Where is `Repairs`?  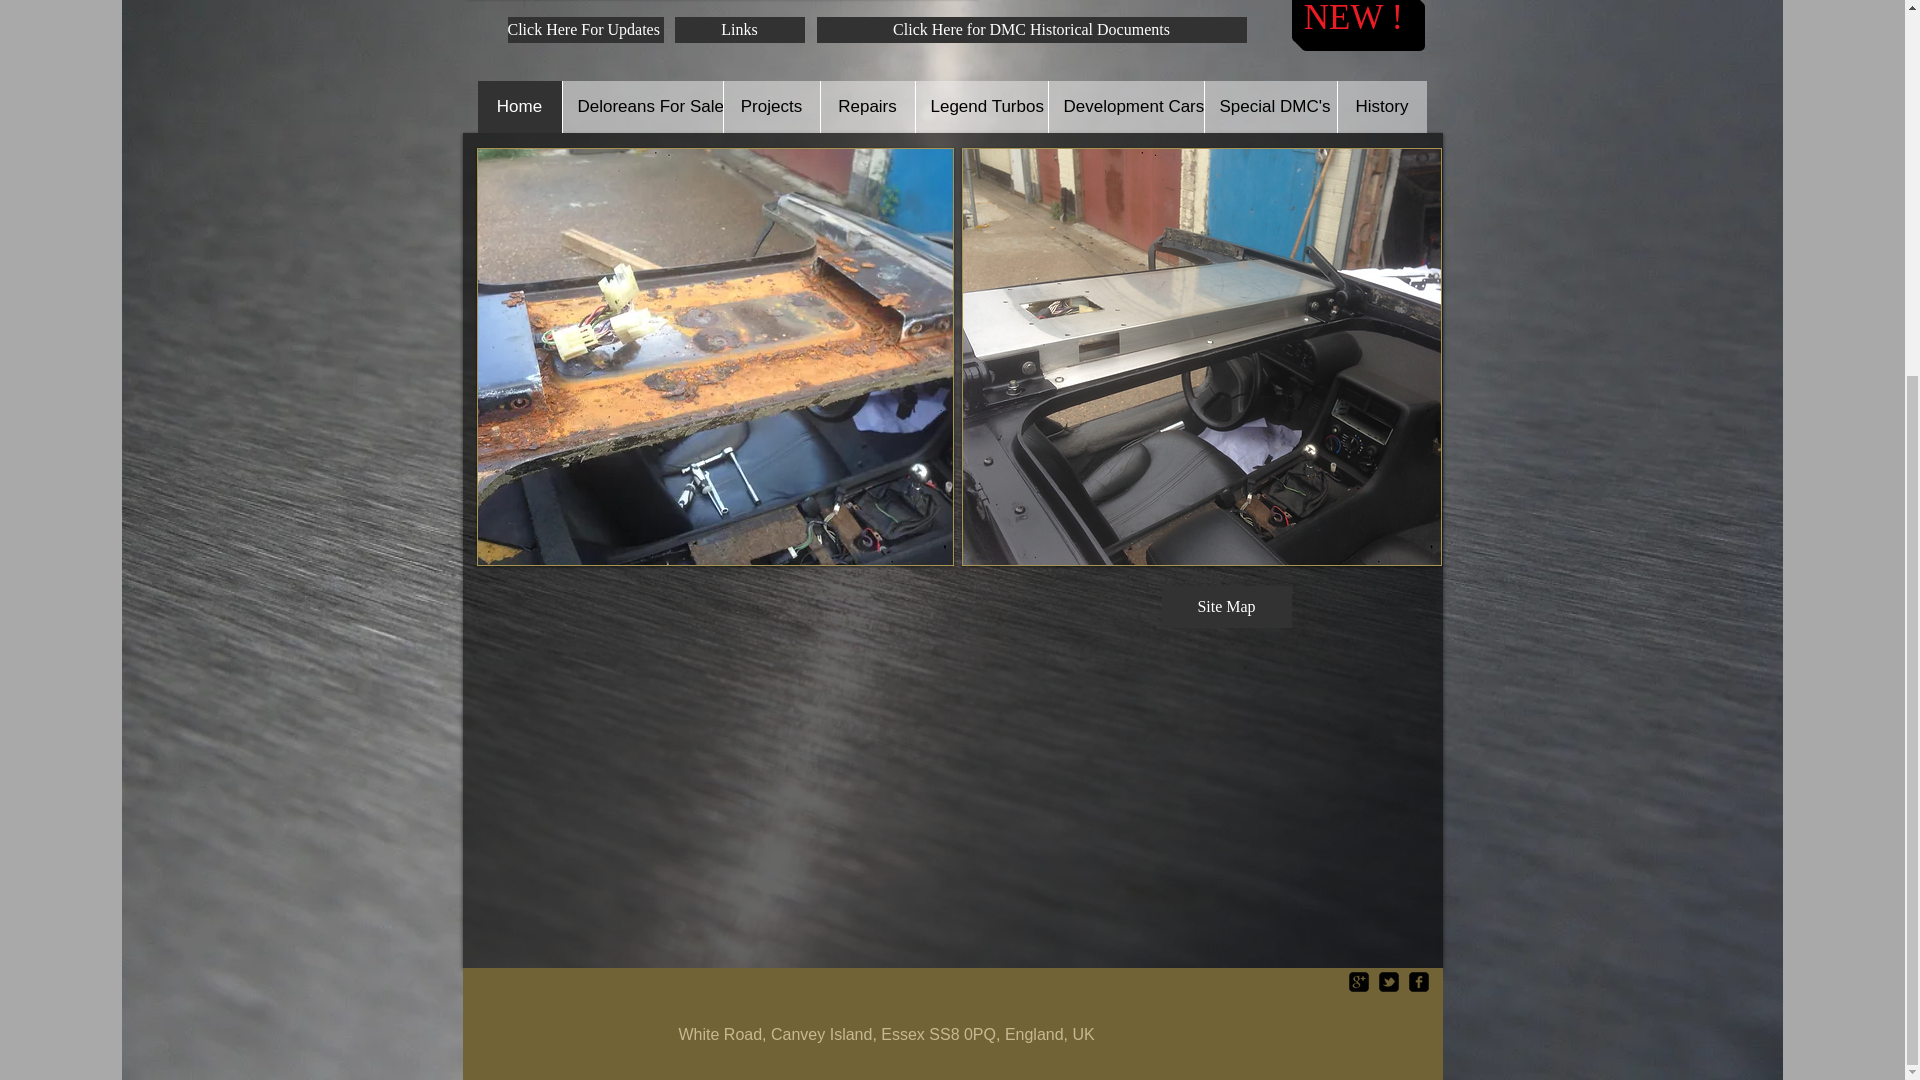
Repairs is located at coordinates (867, 106).